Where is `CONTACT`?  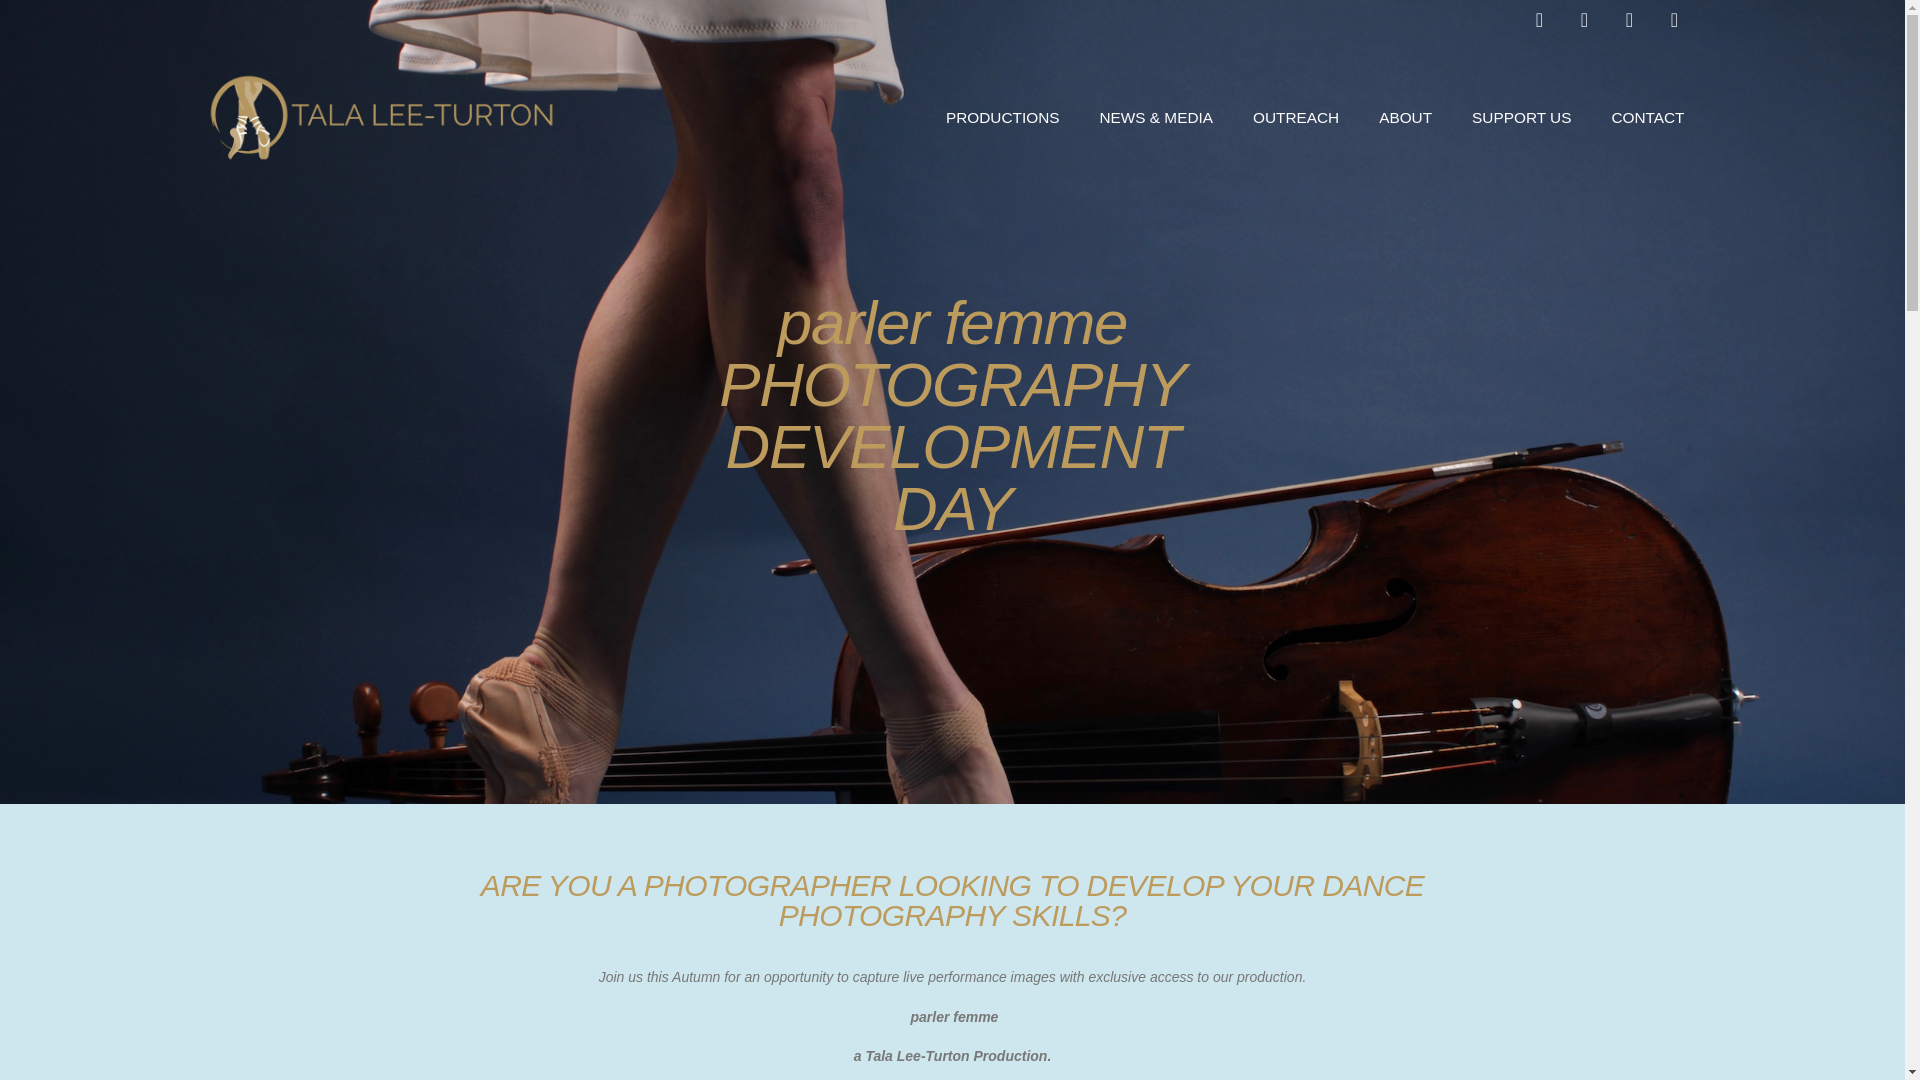 CONTACT is located at coordinates (1648, 118).